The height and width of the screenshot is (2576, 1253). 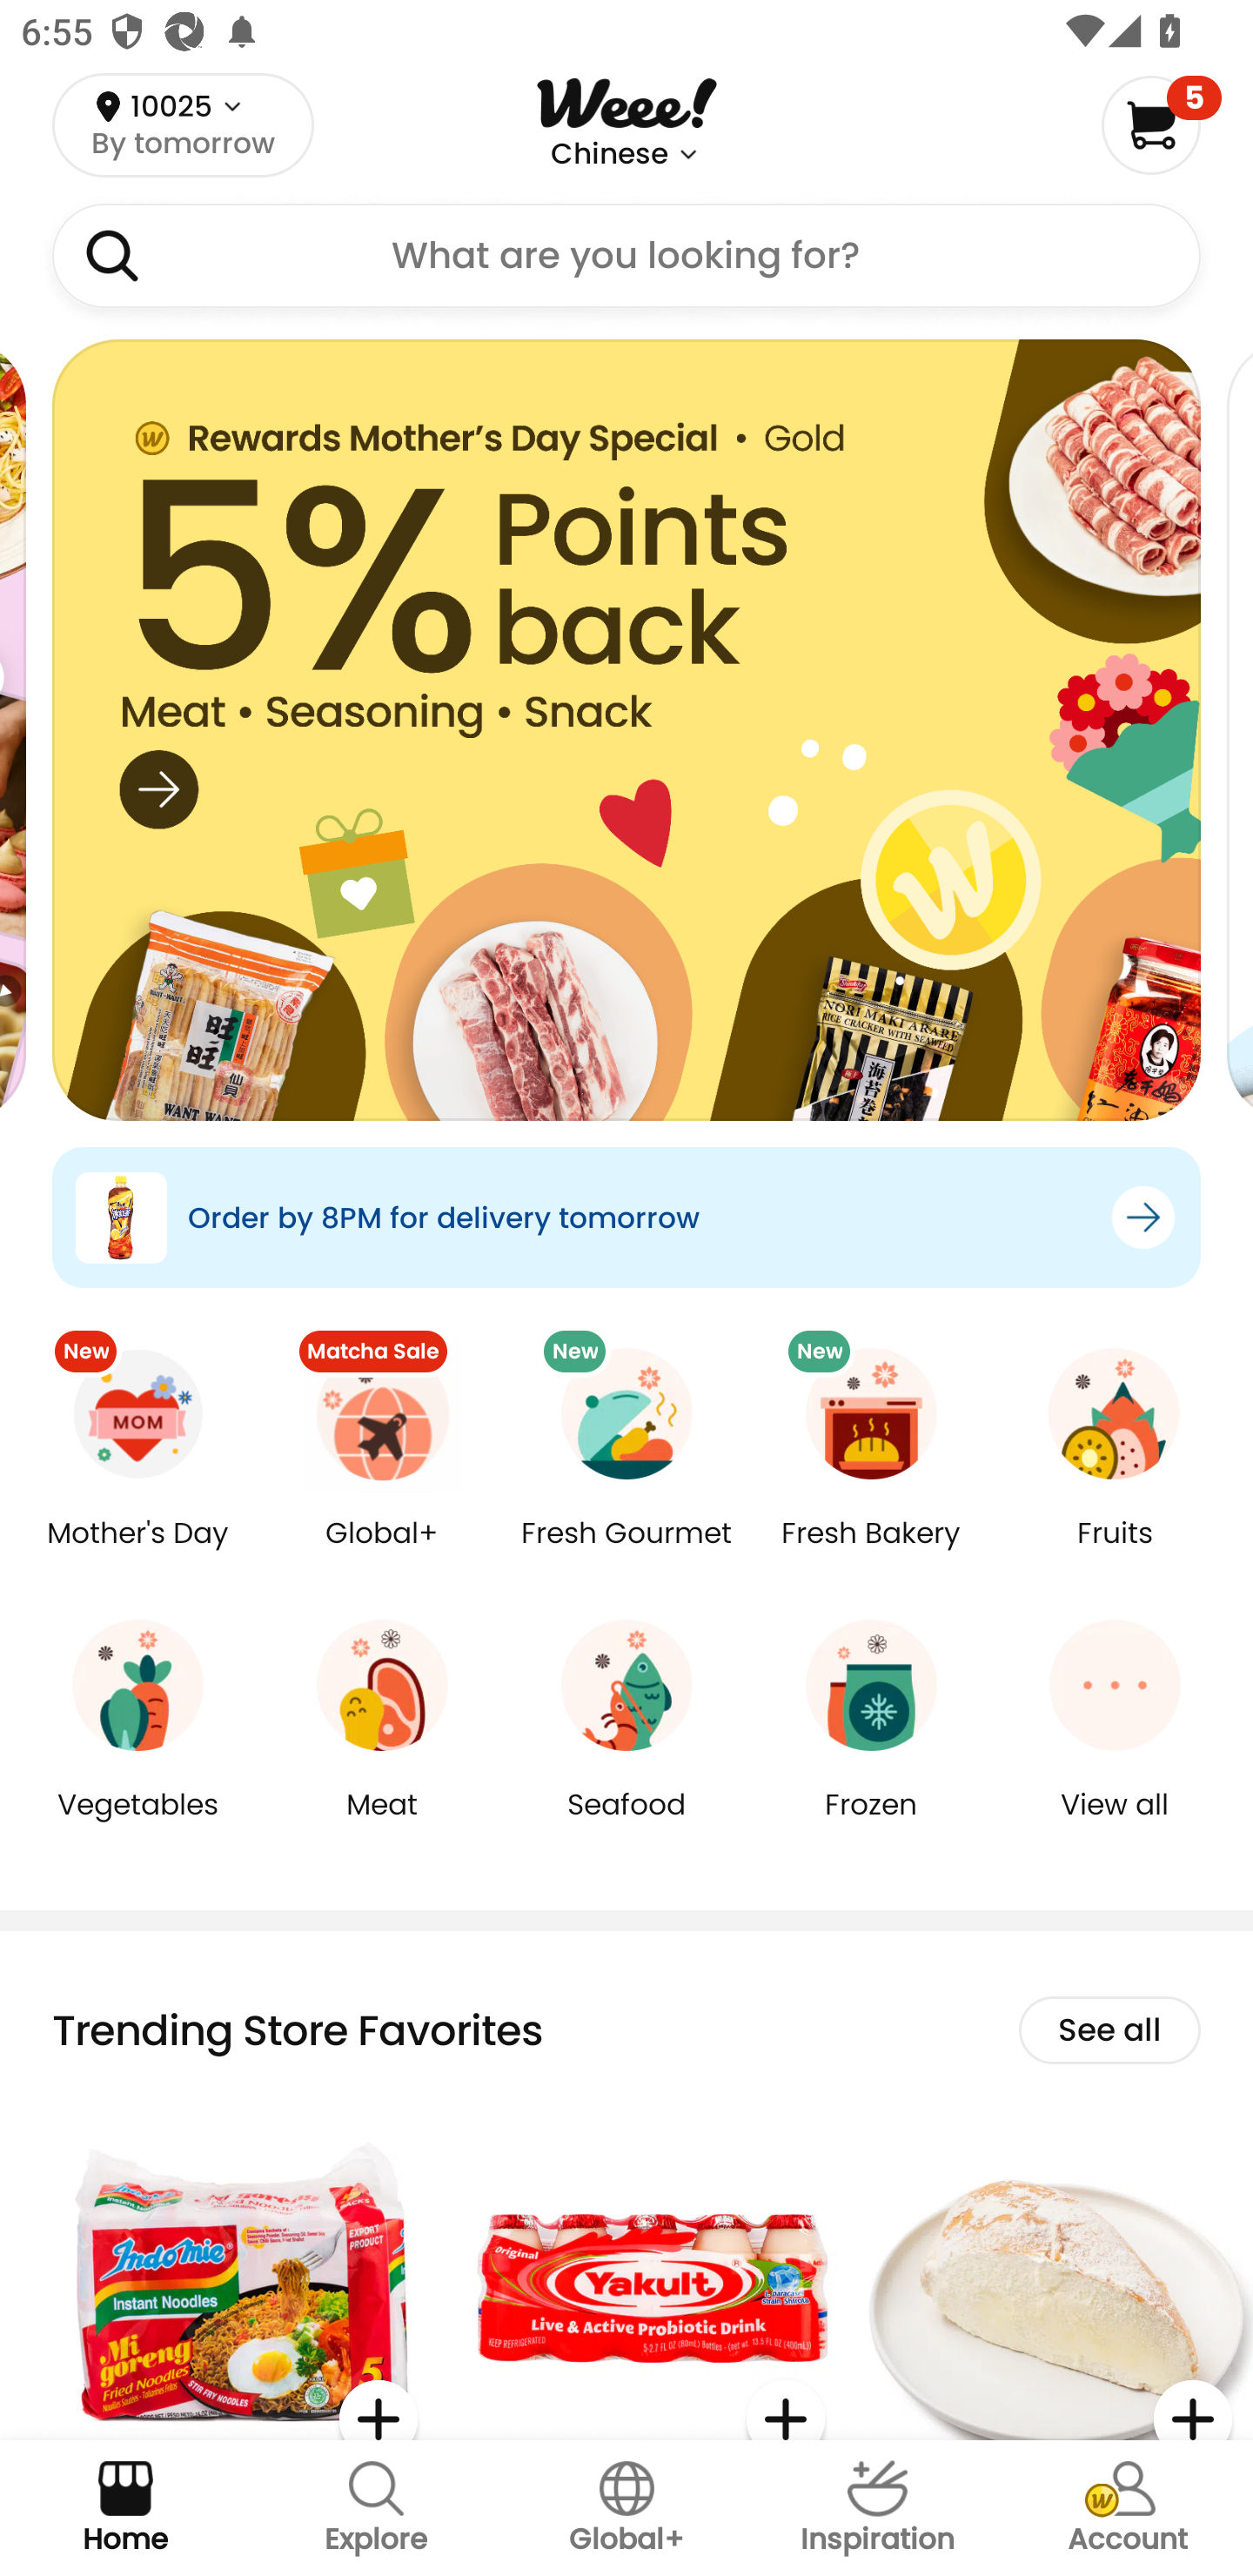 What do you see at coordinates (1115, 1554) in the screenshot?
I see `Fruits` at bounding box center [1115, 1554].